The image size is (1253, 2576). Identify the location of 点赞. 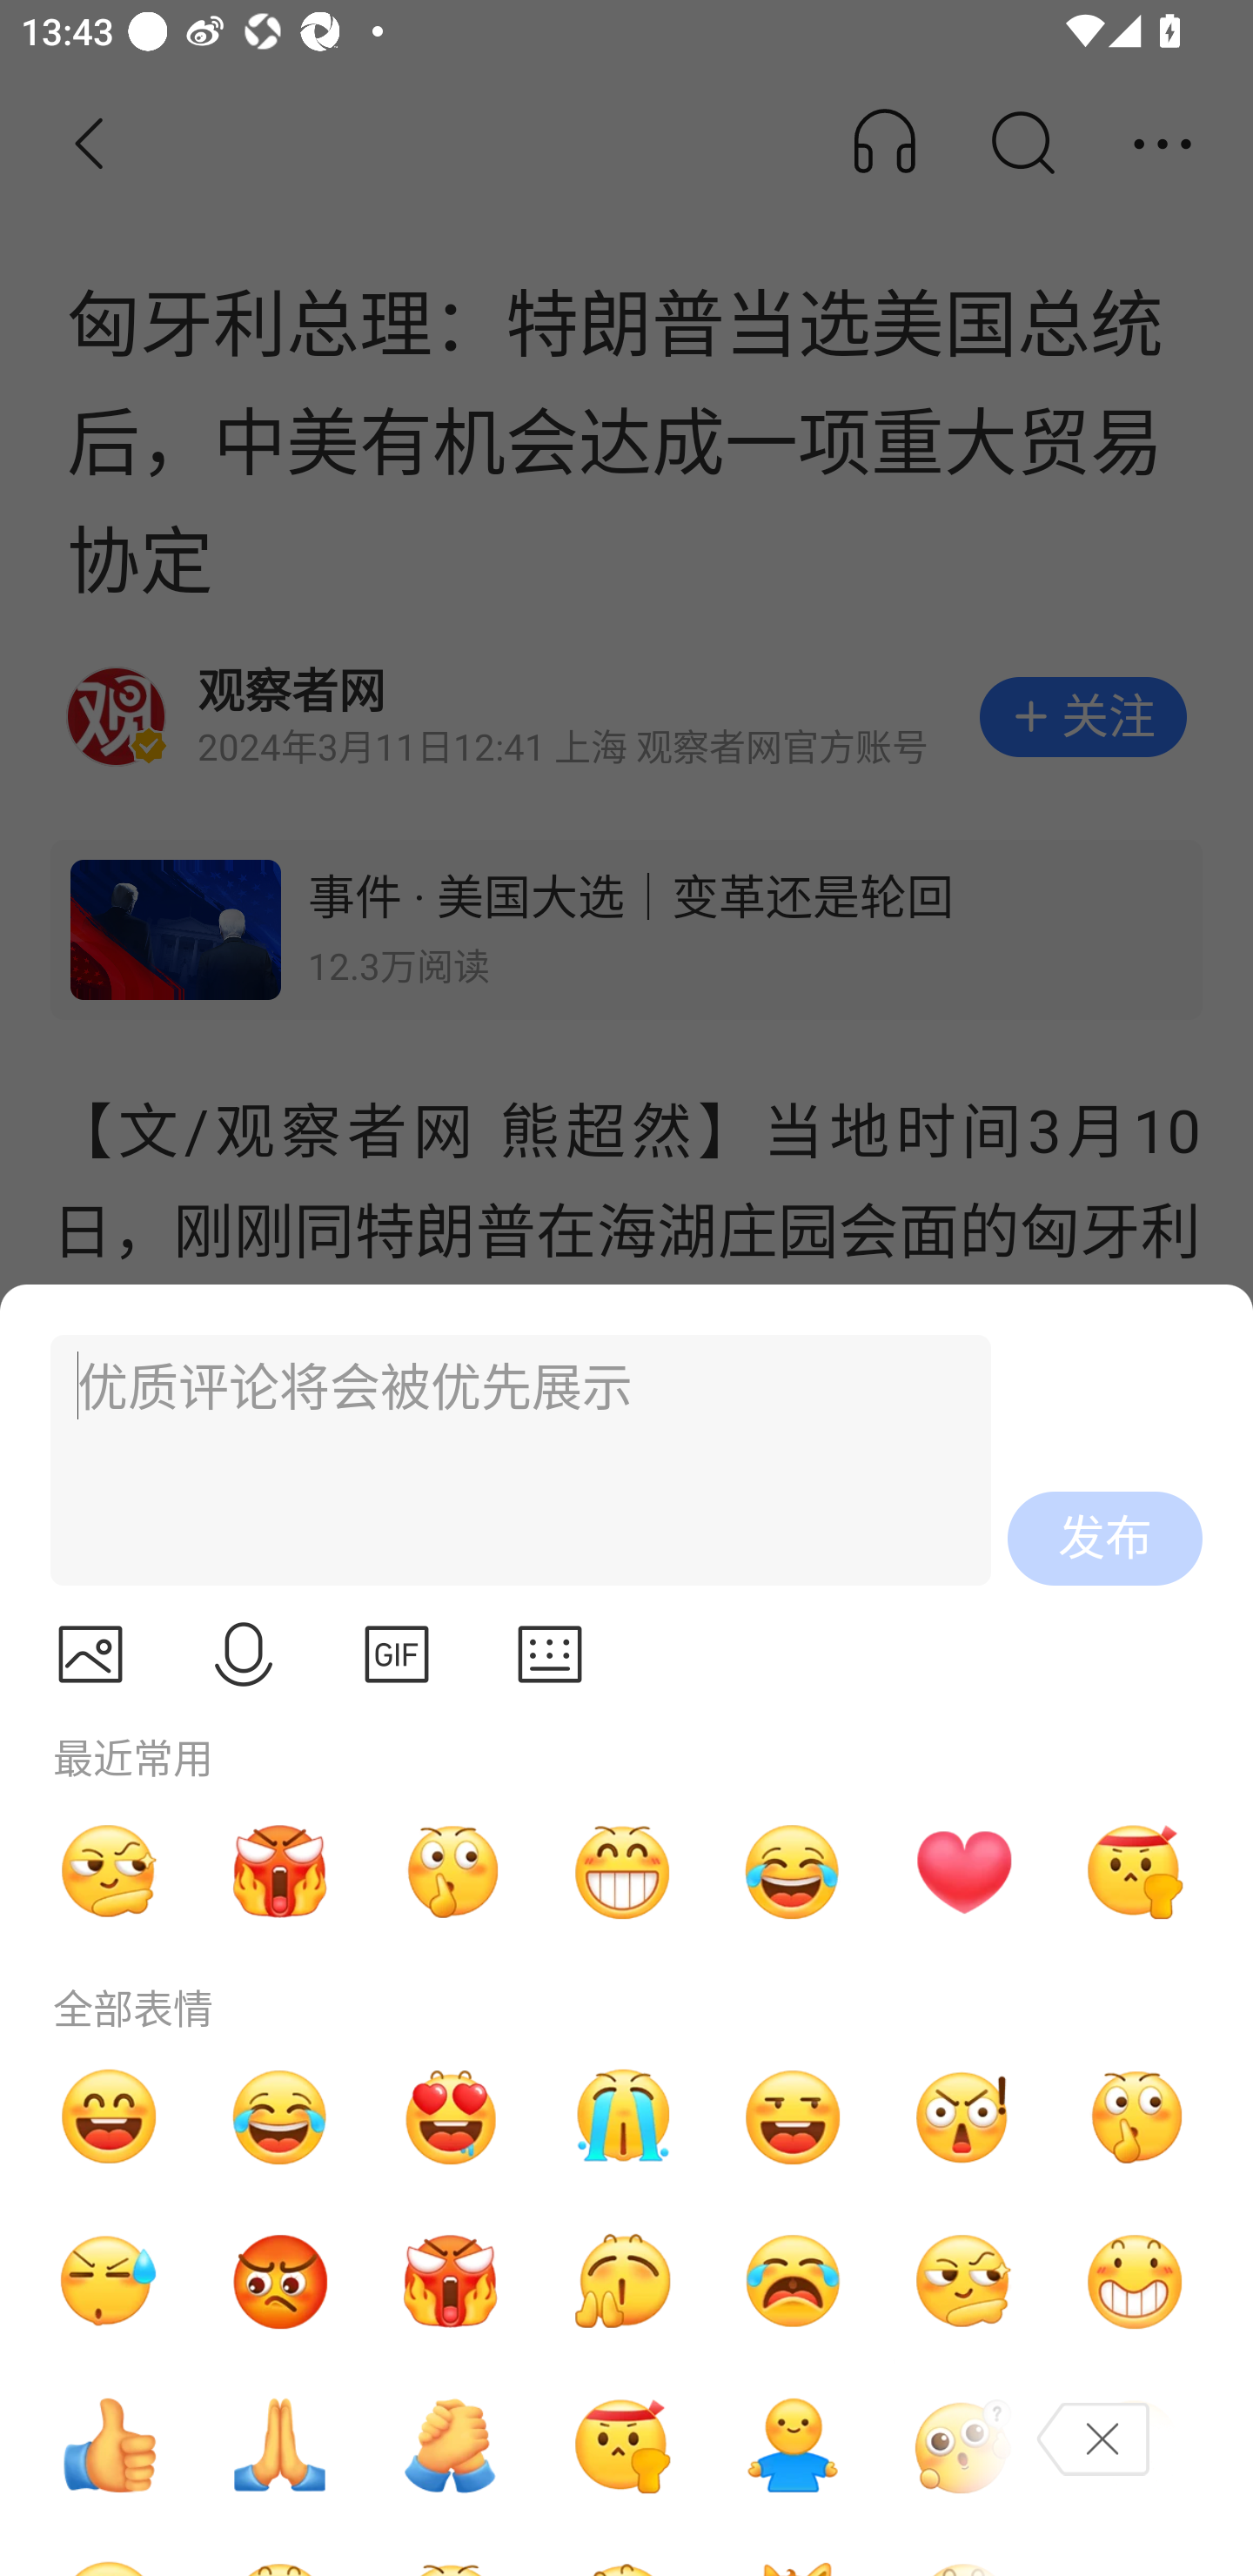
(109, 2445).